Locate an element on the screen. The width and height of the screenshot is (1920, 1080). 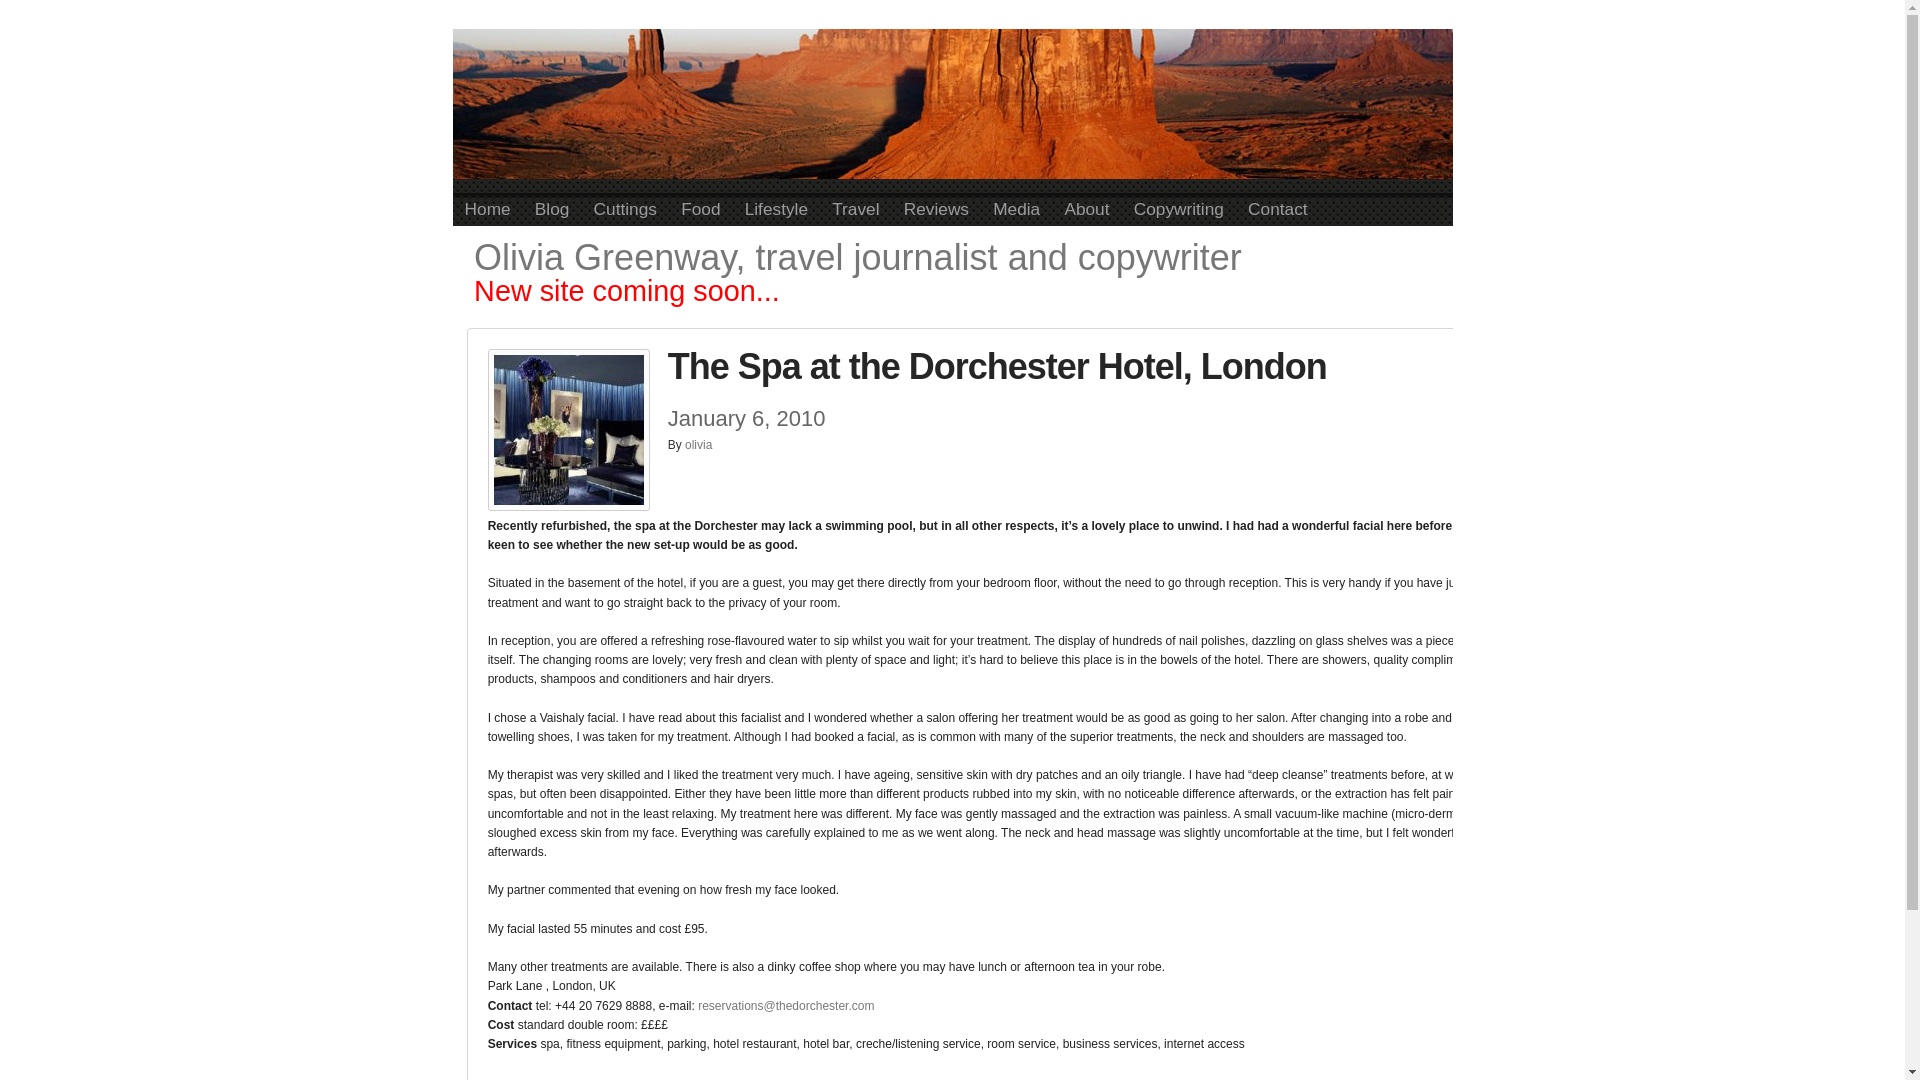
Blog is located at coordinates (552, 209).